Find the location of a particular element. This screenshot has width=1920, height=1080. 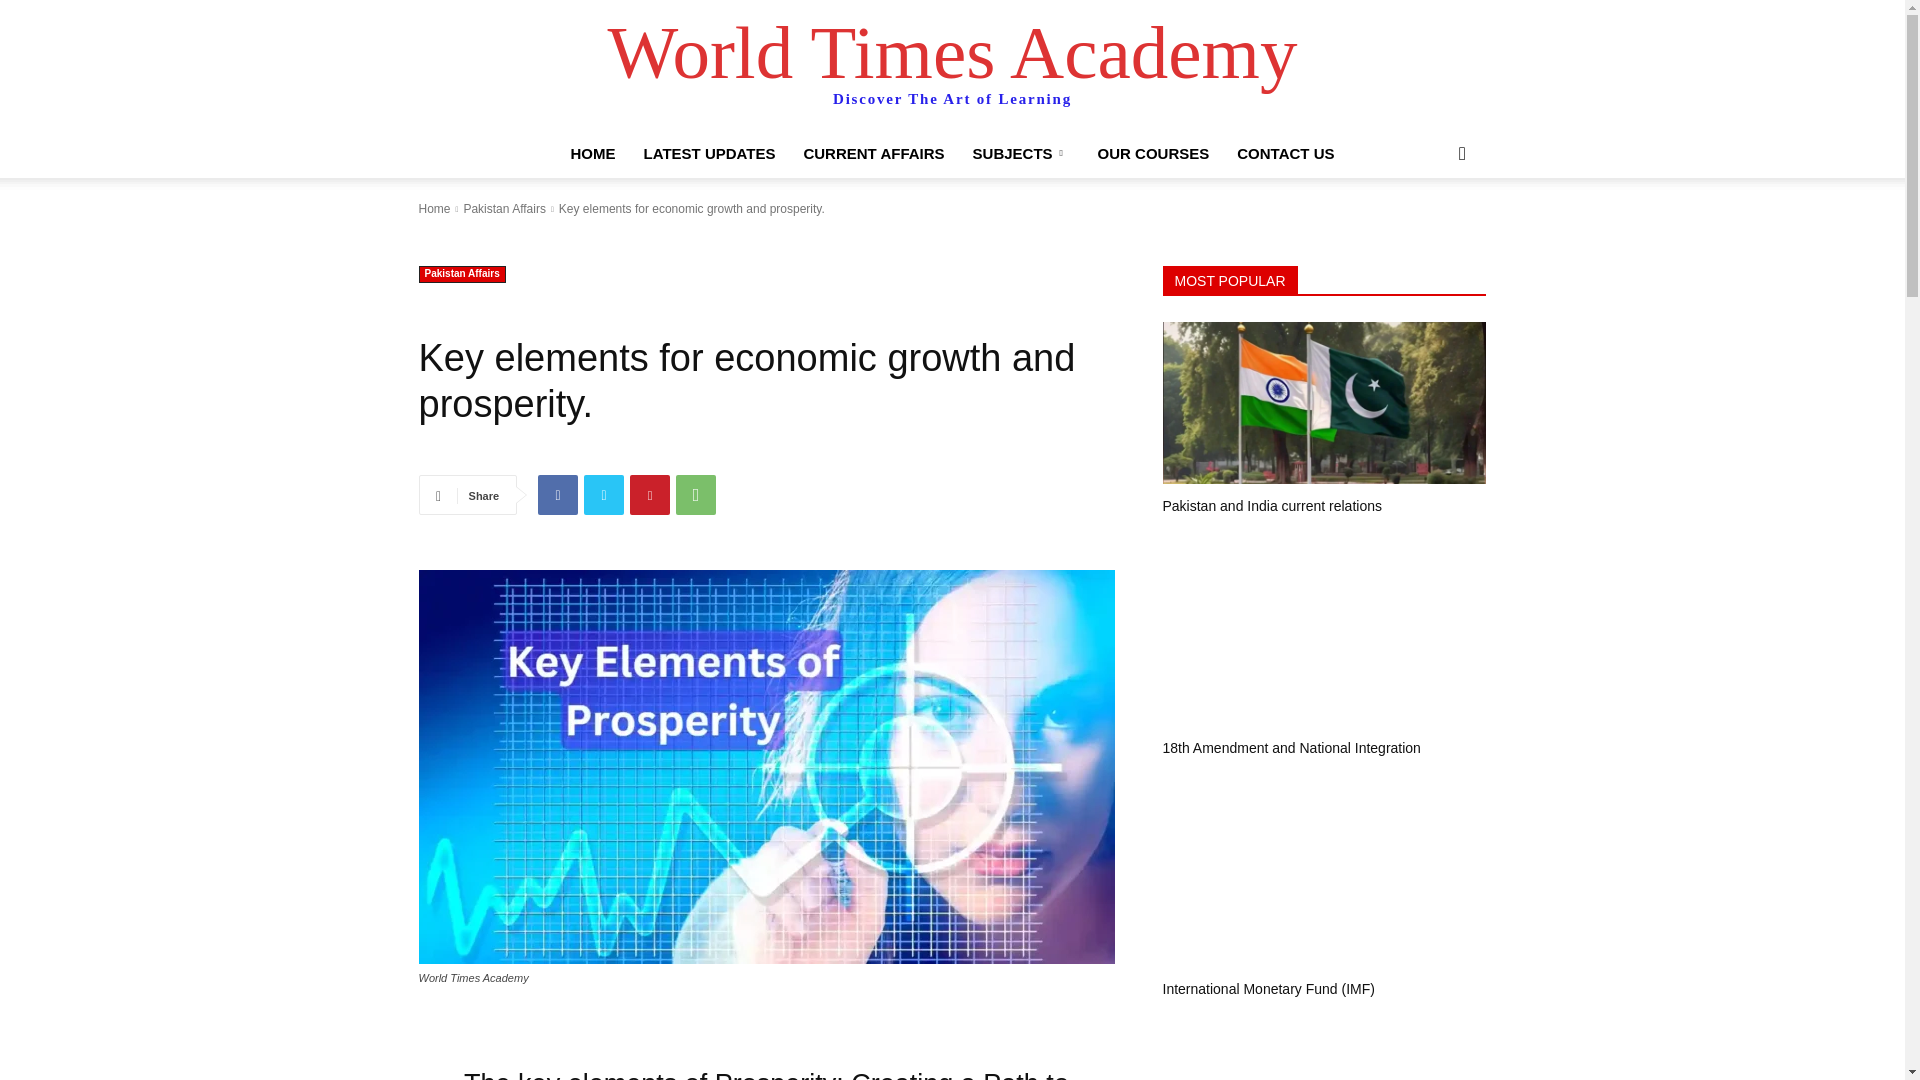

Pinterest is located at coordinates (650, 495).